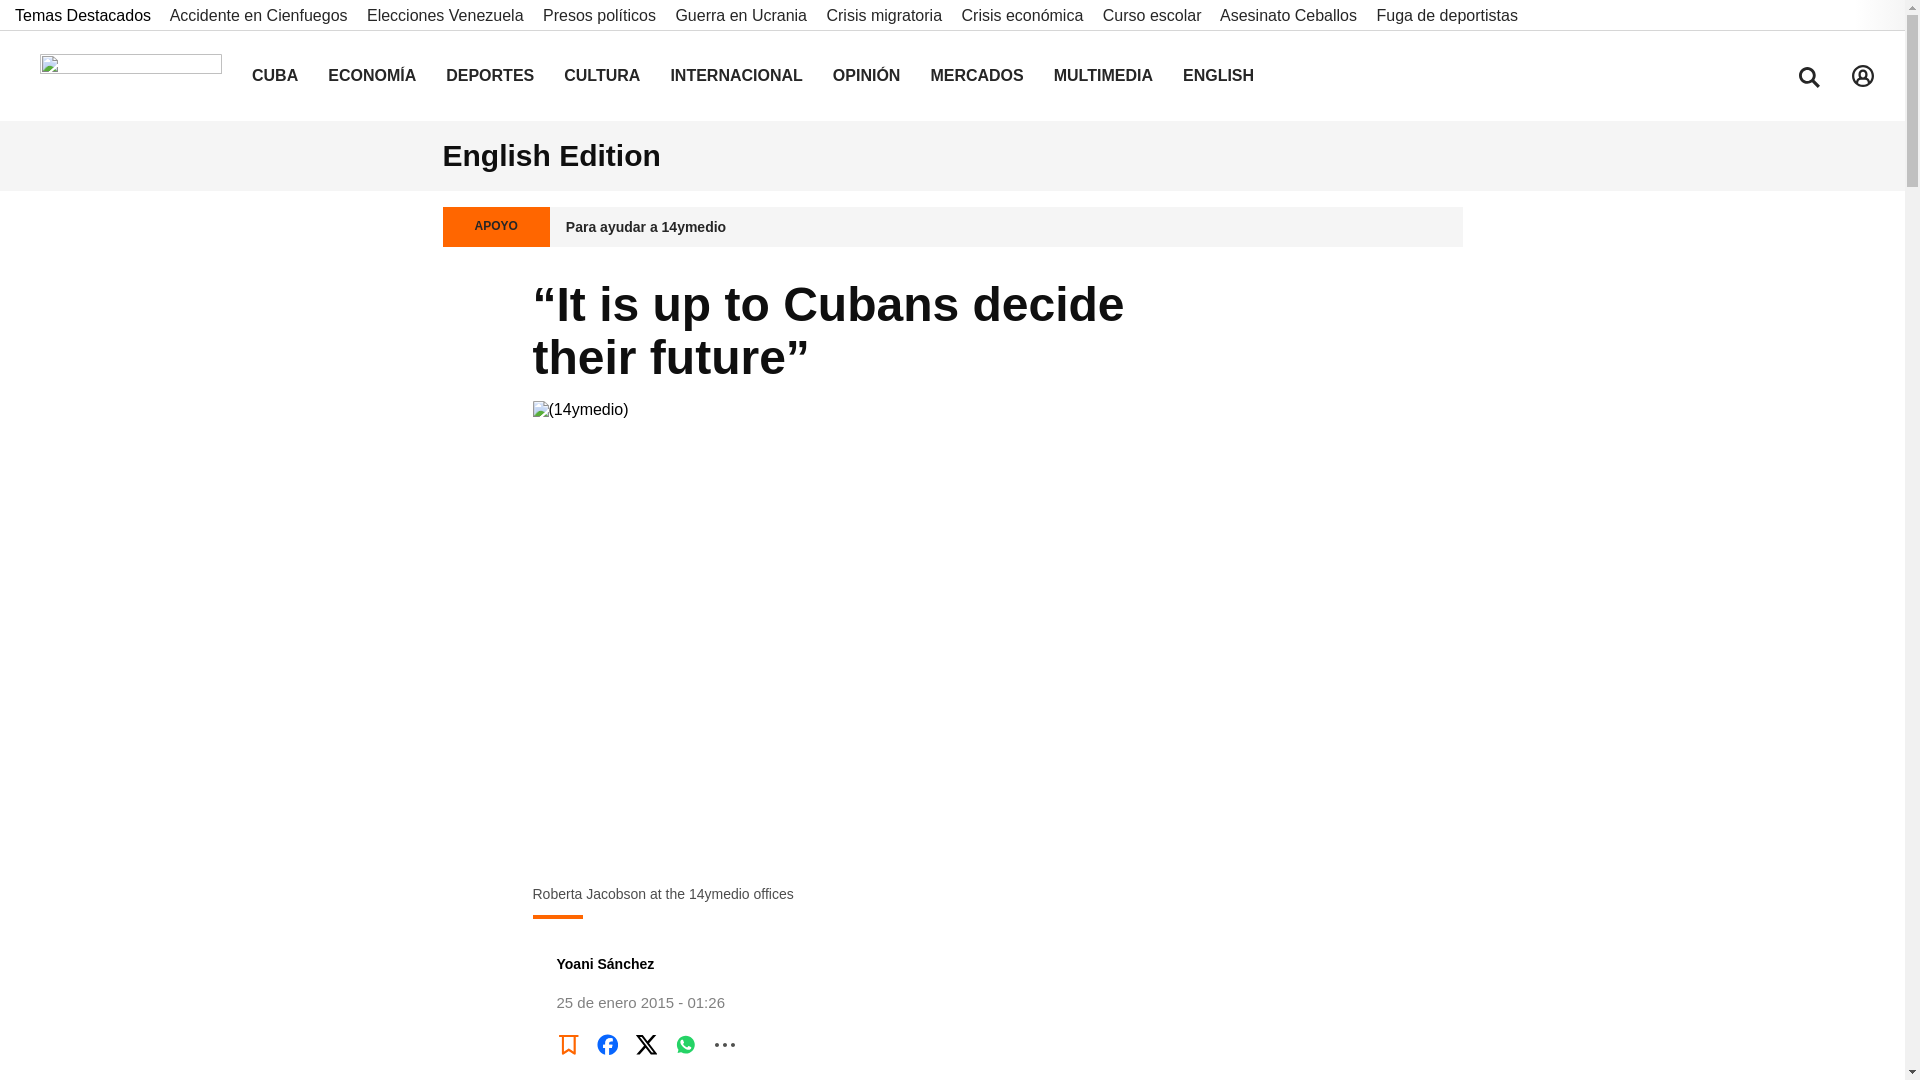 This screenshot has height=1080, width=1920. I want to click on Crisis migratoria, so click(890, 14).